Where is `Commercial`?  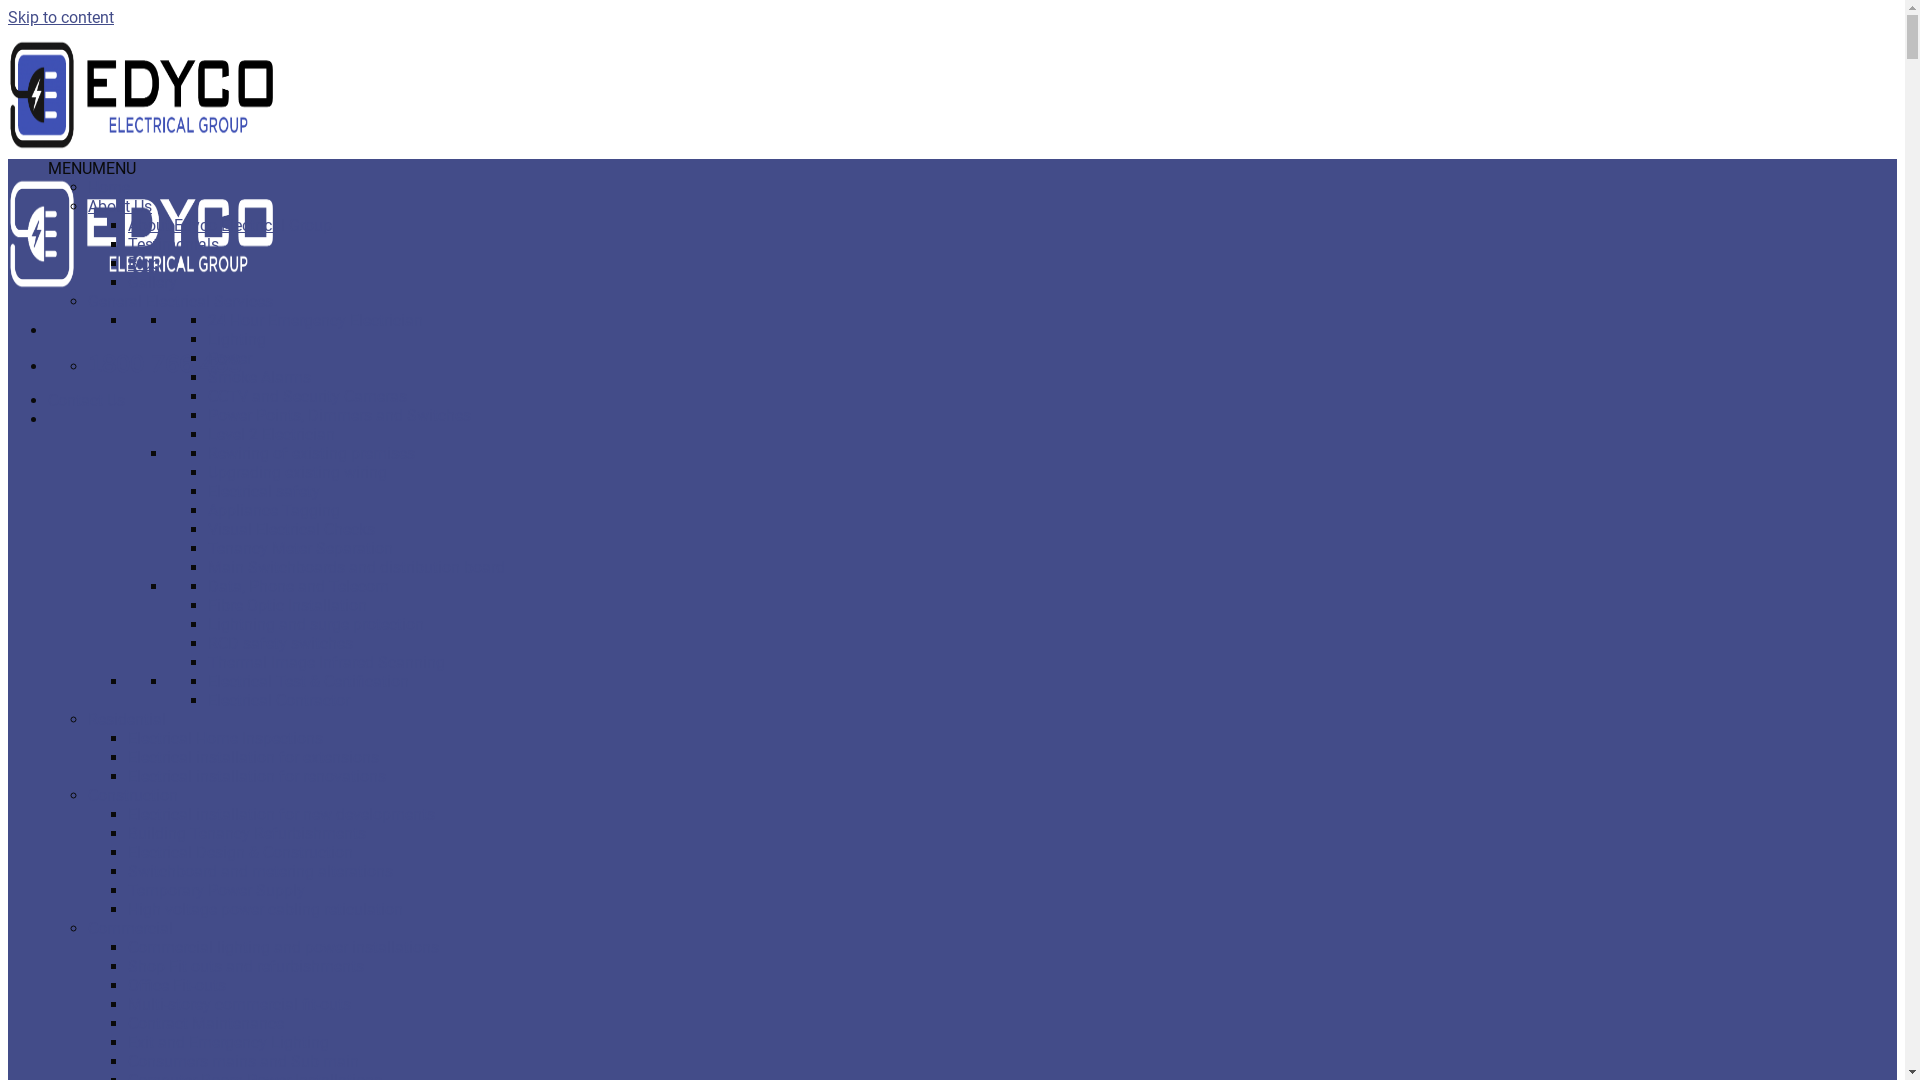
Commercial is located at coordinates (130, 928).